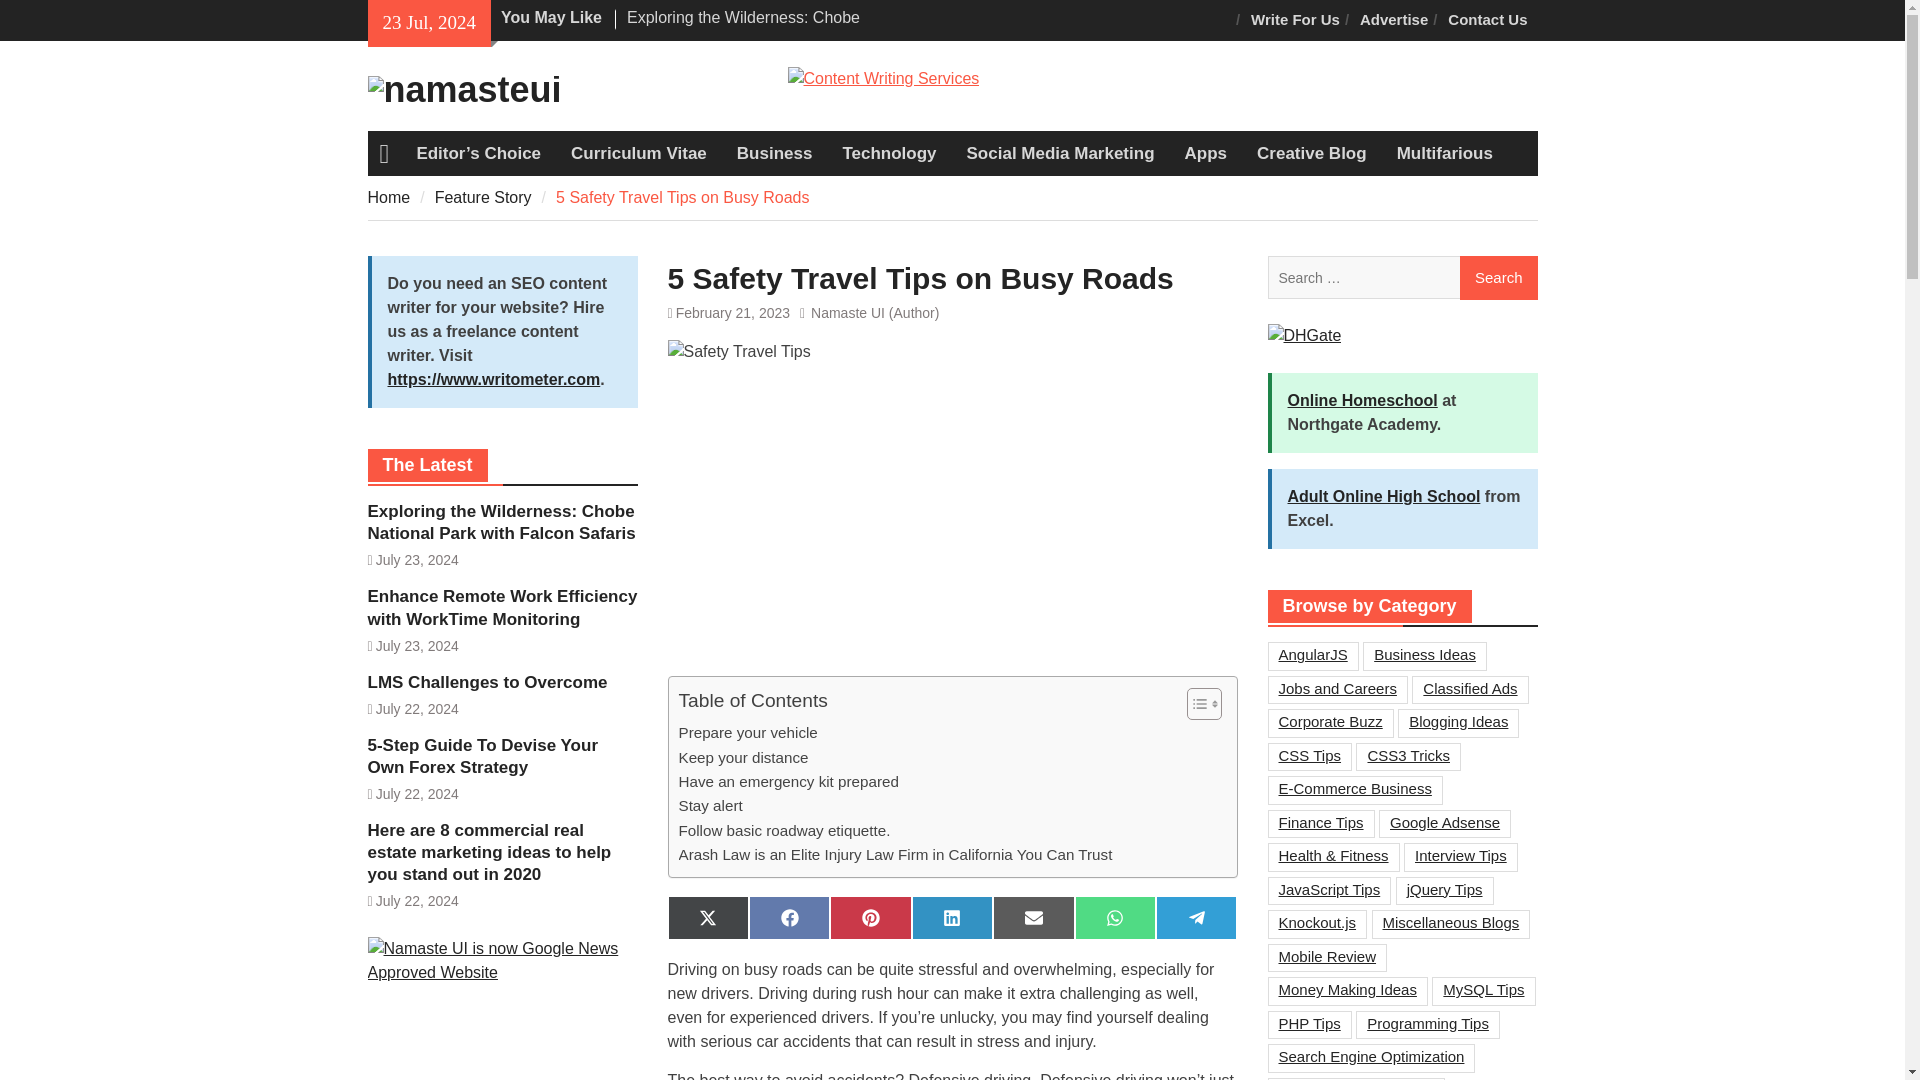  I want to click on Apps, so click(1206, 154).